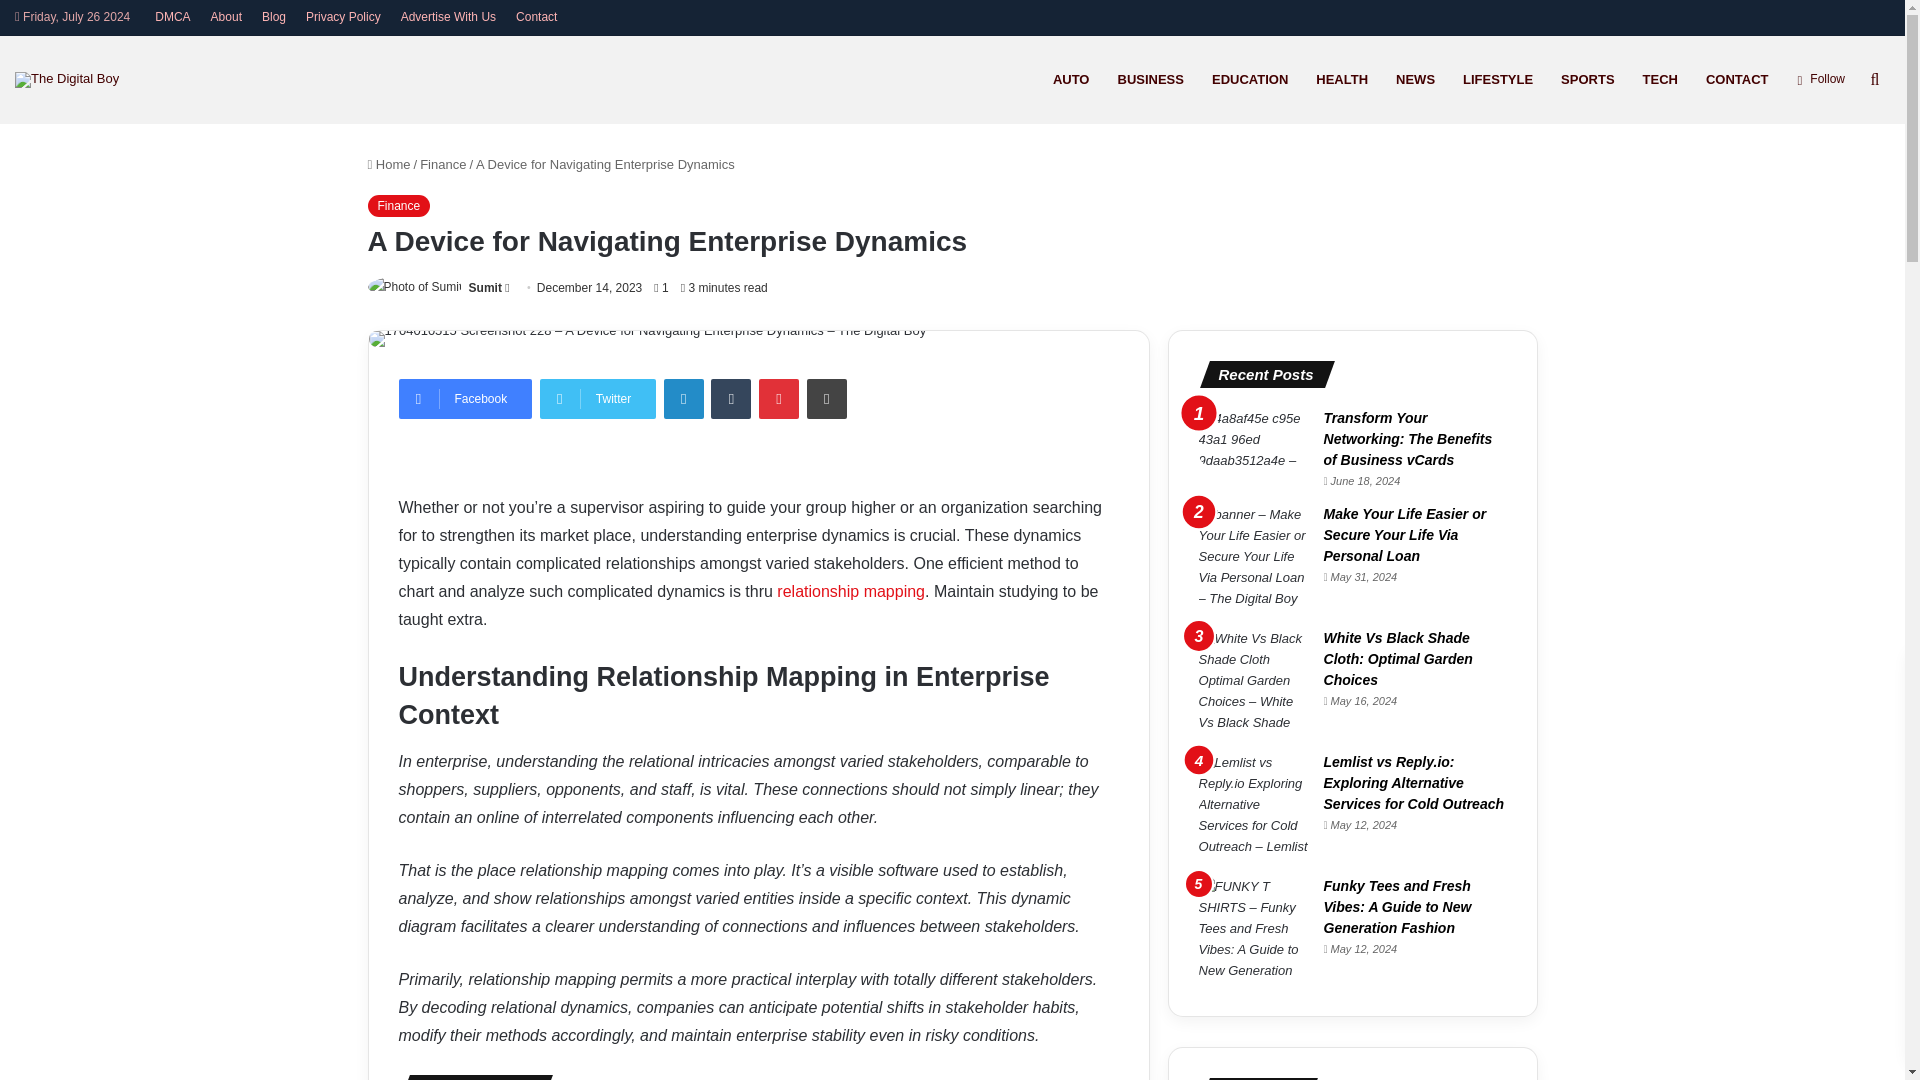 Image resolution: width=1920 pixels, height=1080 pixels. What do you see at coordinates (343, 17) in the screenshot?
I see `Privacy Policy` at bounding box center [343, 17].